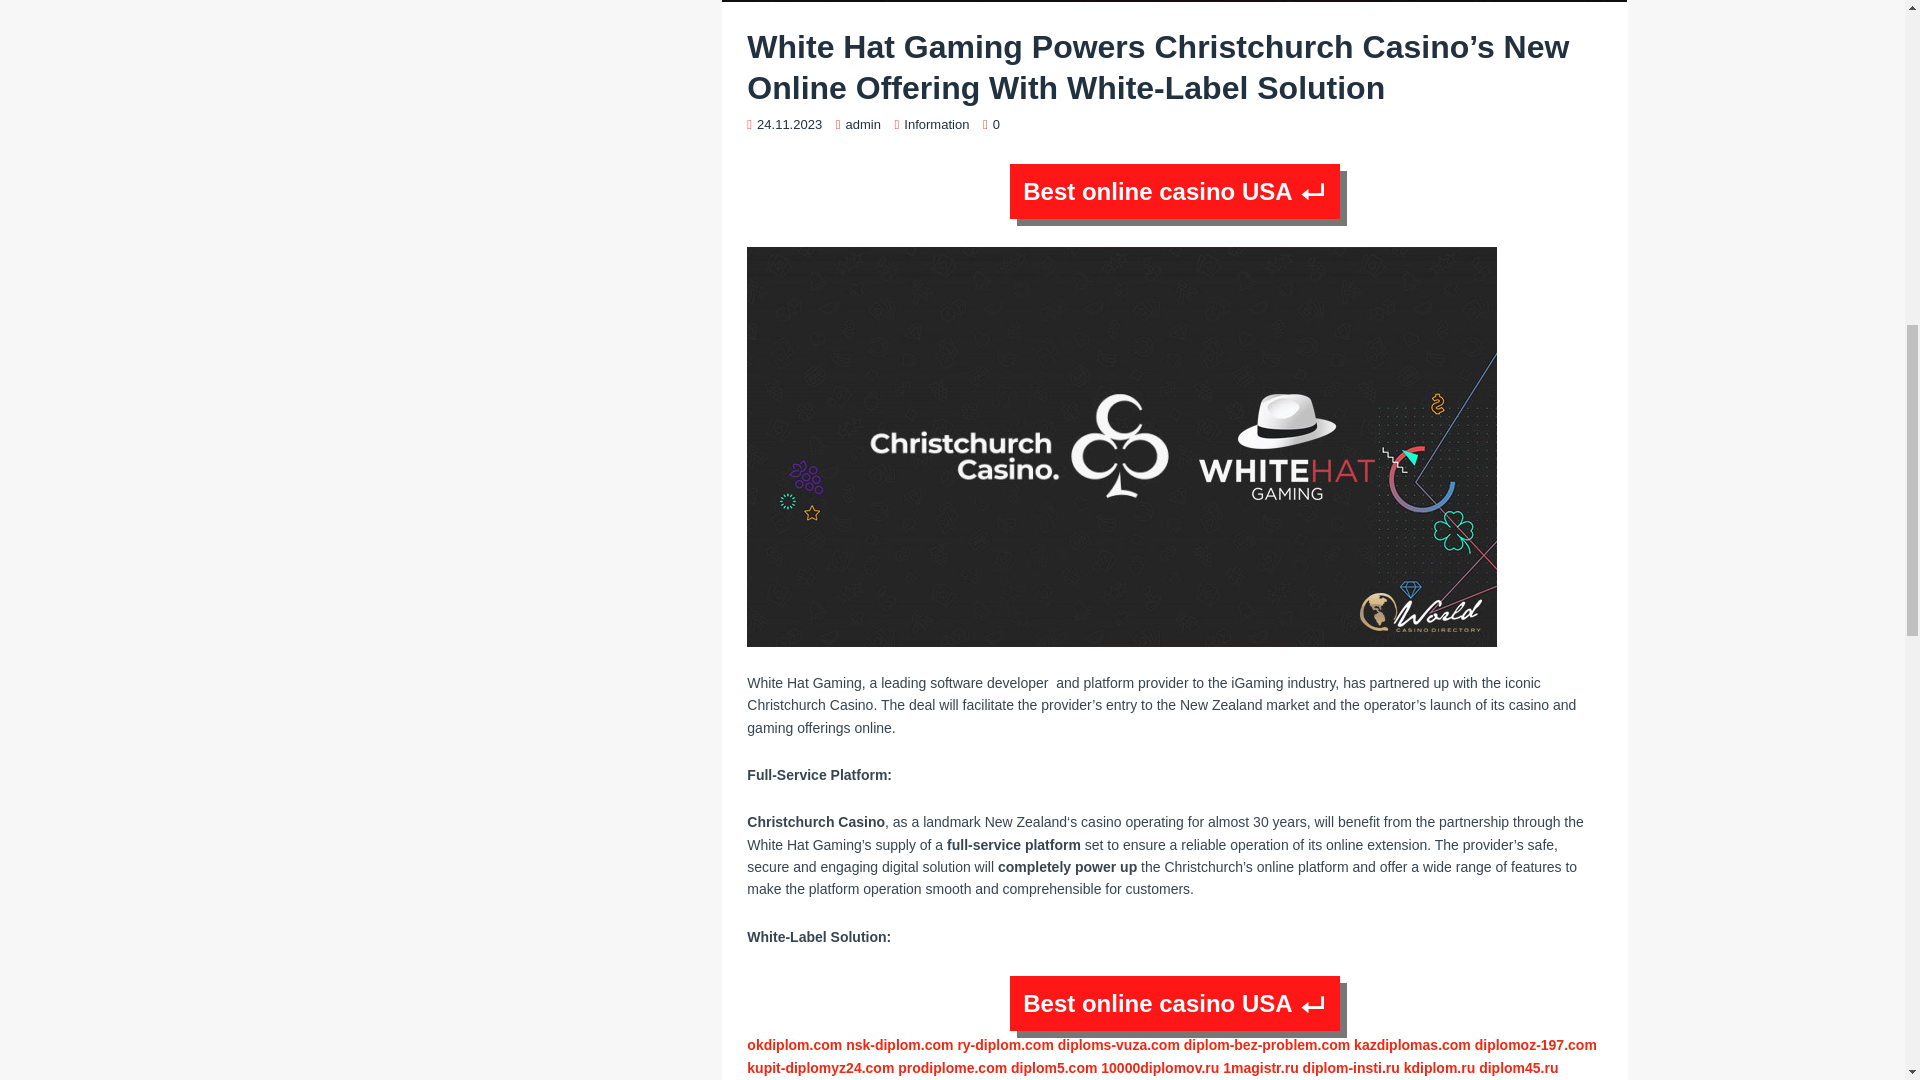 The height and width of the screenshot is (1080, 1920). What do you see at coordinates (1412, 1044) in the screenshot?
I see `kazdiplomas.com` at bounding box center [1412, 1044].